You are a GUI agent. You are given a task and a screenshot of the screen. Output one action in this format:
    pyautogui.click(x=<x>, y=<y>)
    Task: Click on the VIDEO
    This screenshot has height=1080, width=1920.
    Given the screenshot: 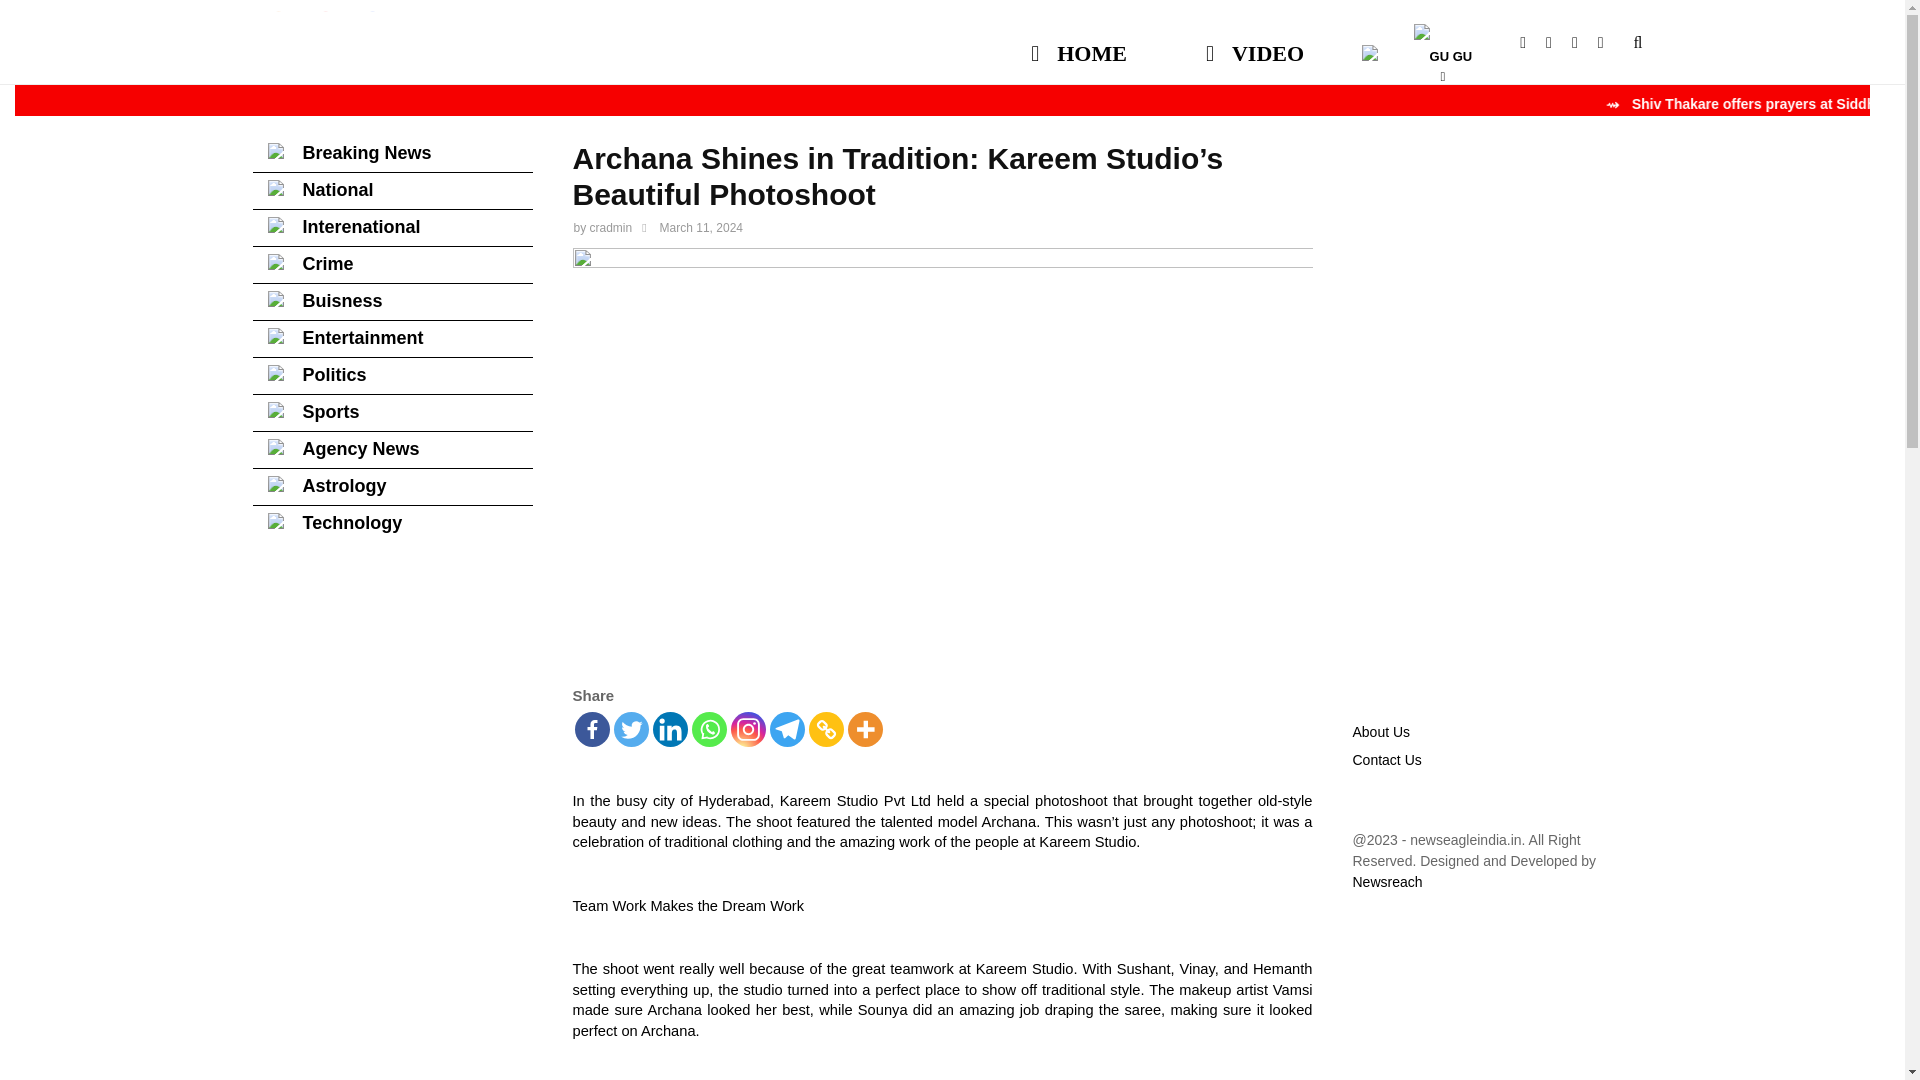 What is the action you would take?
    pyautogui.click(x=1254, y=44)
    